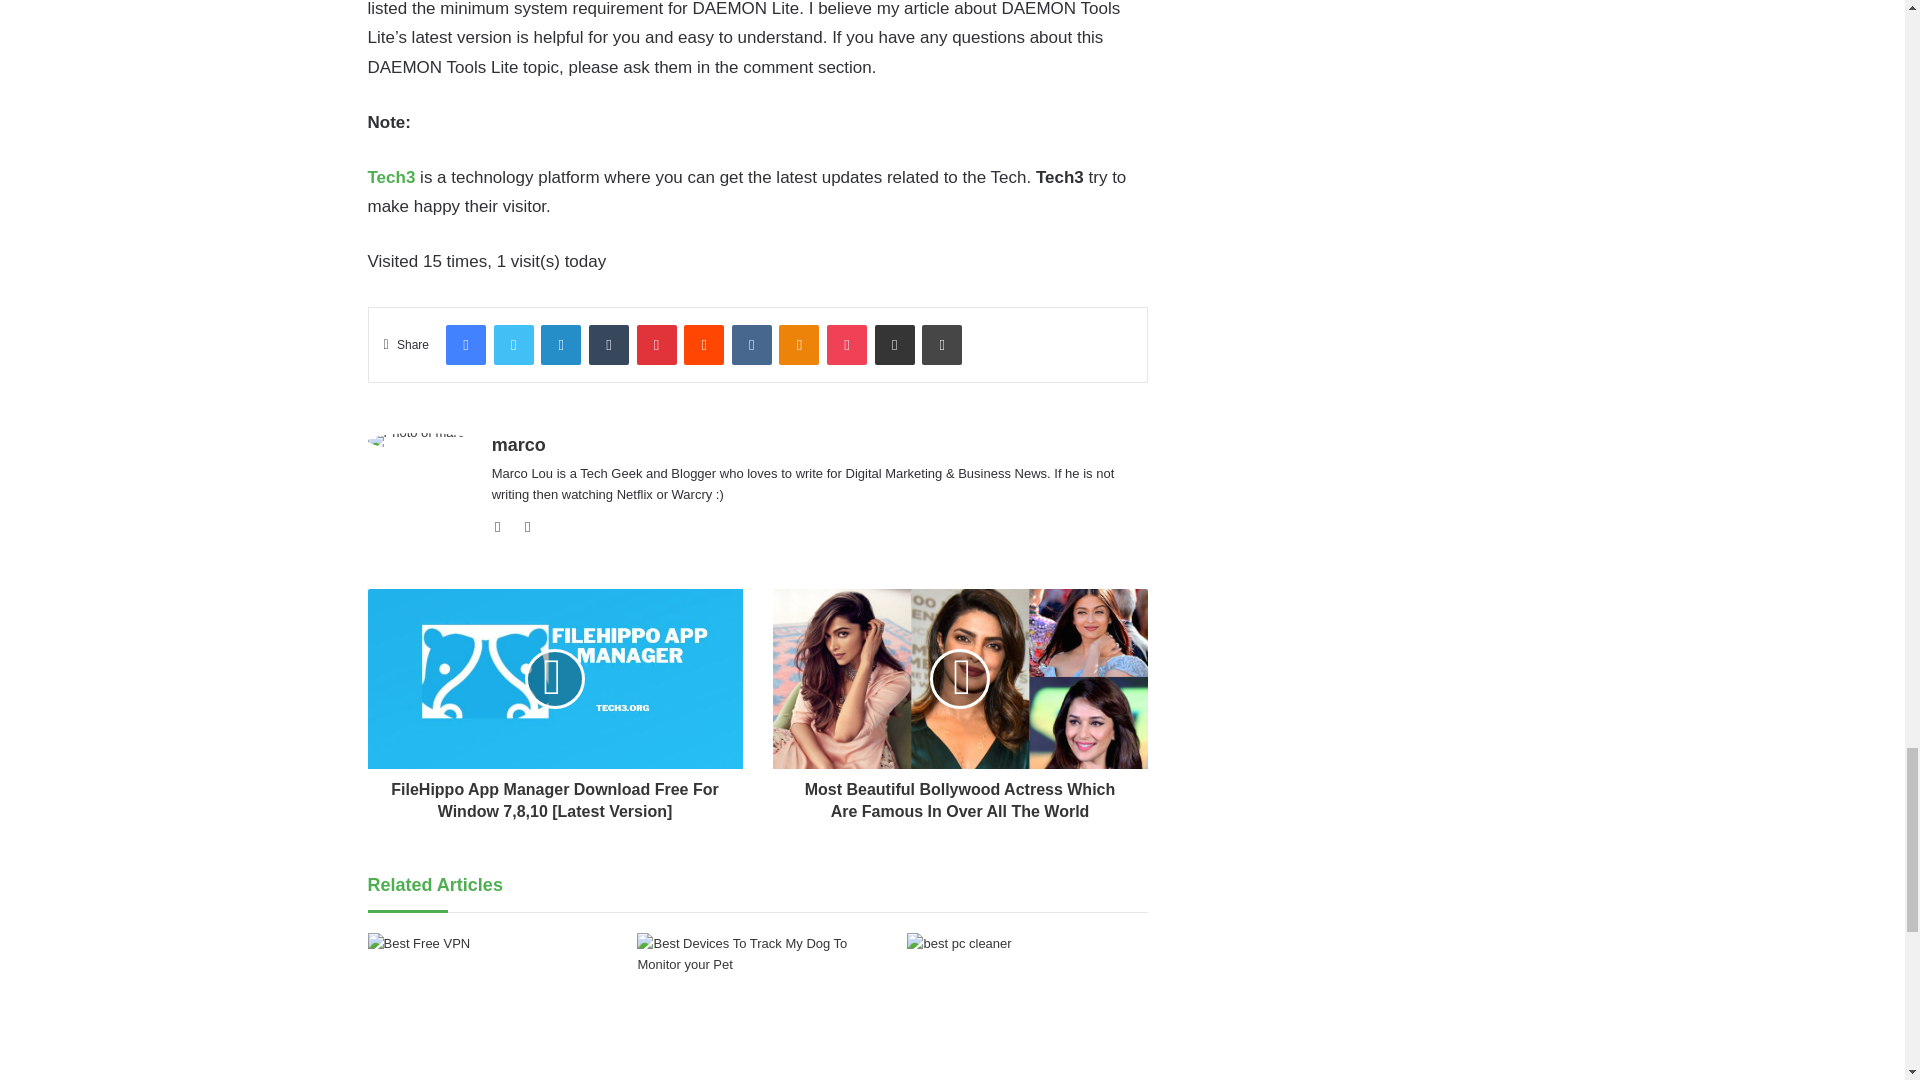  What do you see at coordinates (655, 345) in the screenshot?
I see `Pinterest` at bounding box center [655, 345].